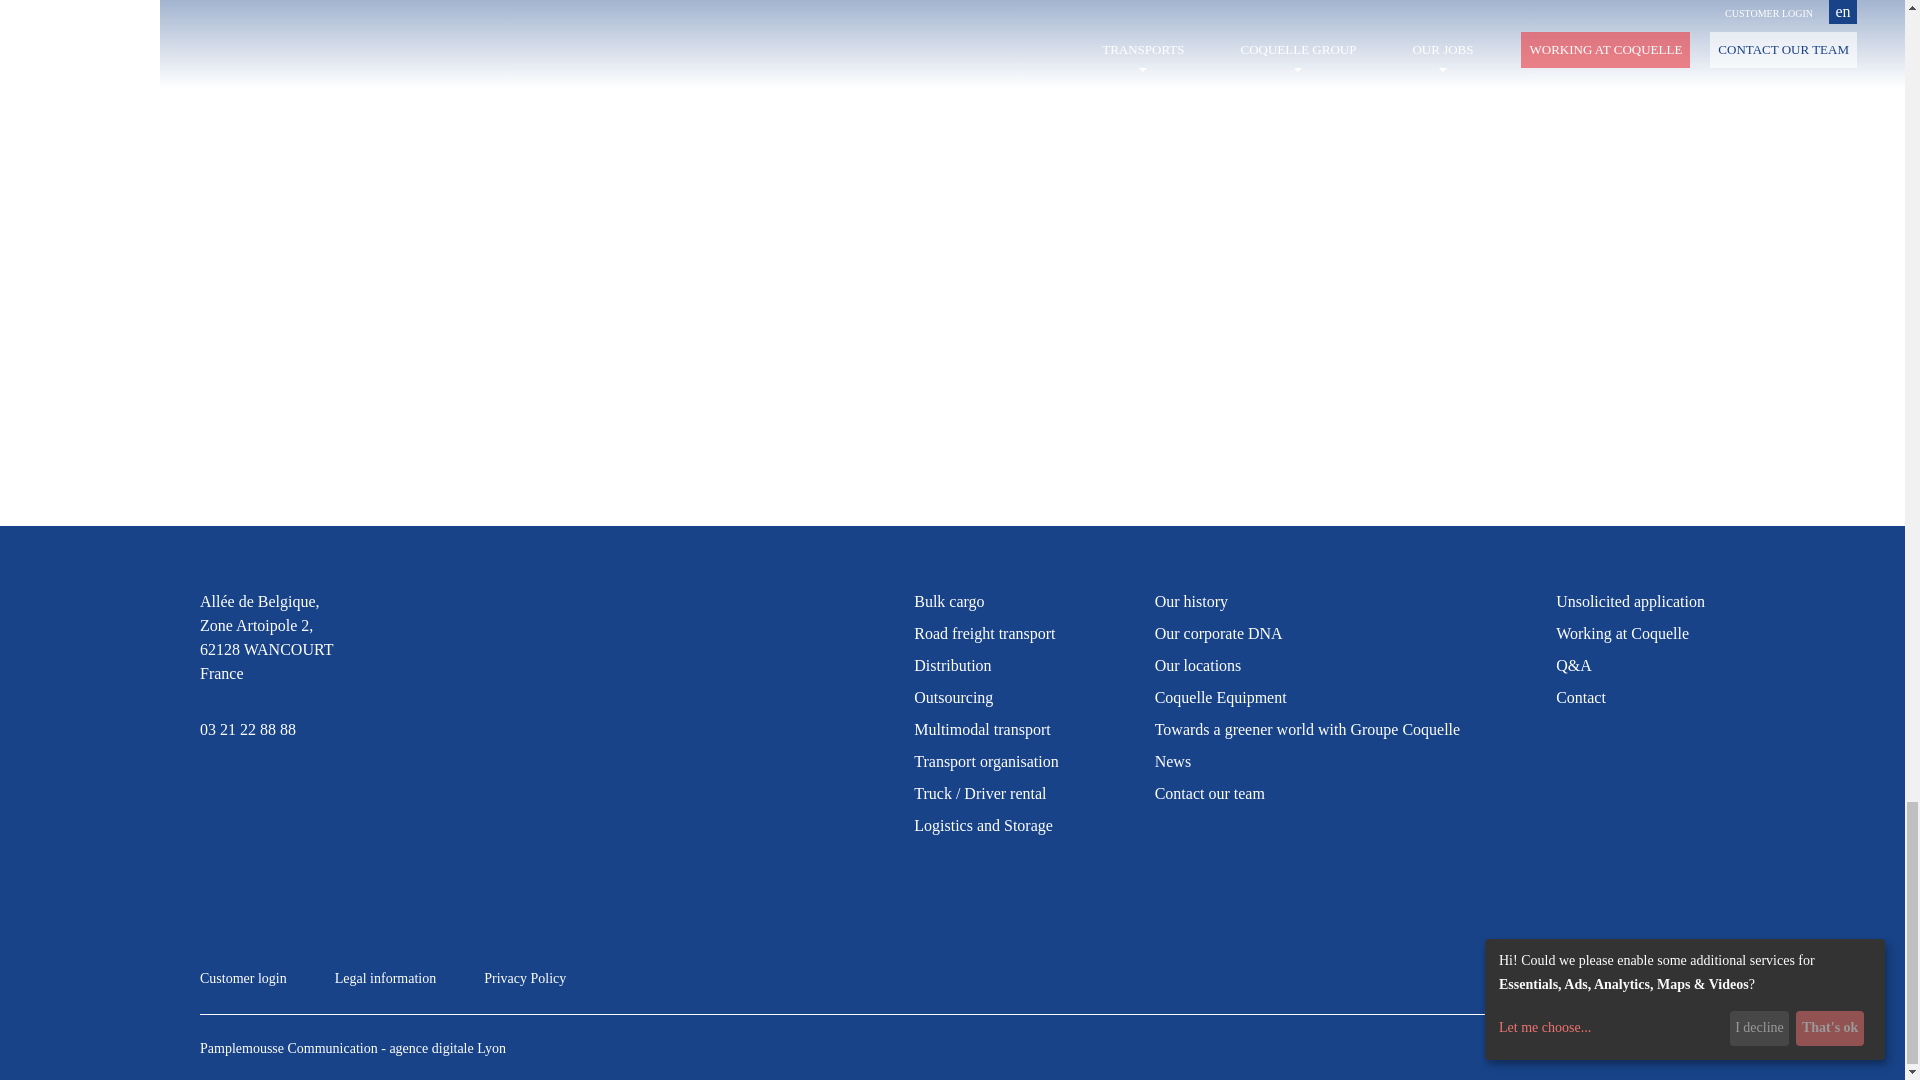 The image size is (1920, 1080). What do you see at coordinates (982, 729) in the screenshot?
I see `Multimodal transport` at bounding box center [982, 729].